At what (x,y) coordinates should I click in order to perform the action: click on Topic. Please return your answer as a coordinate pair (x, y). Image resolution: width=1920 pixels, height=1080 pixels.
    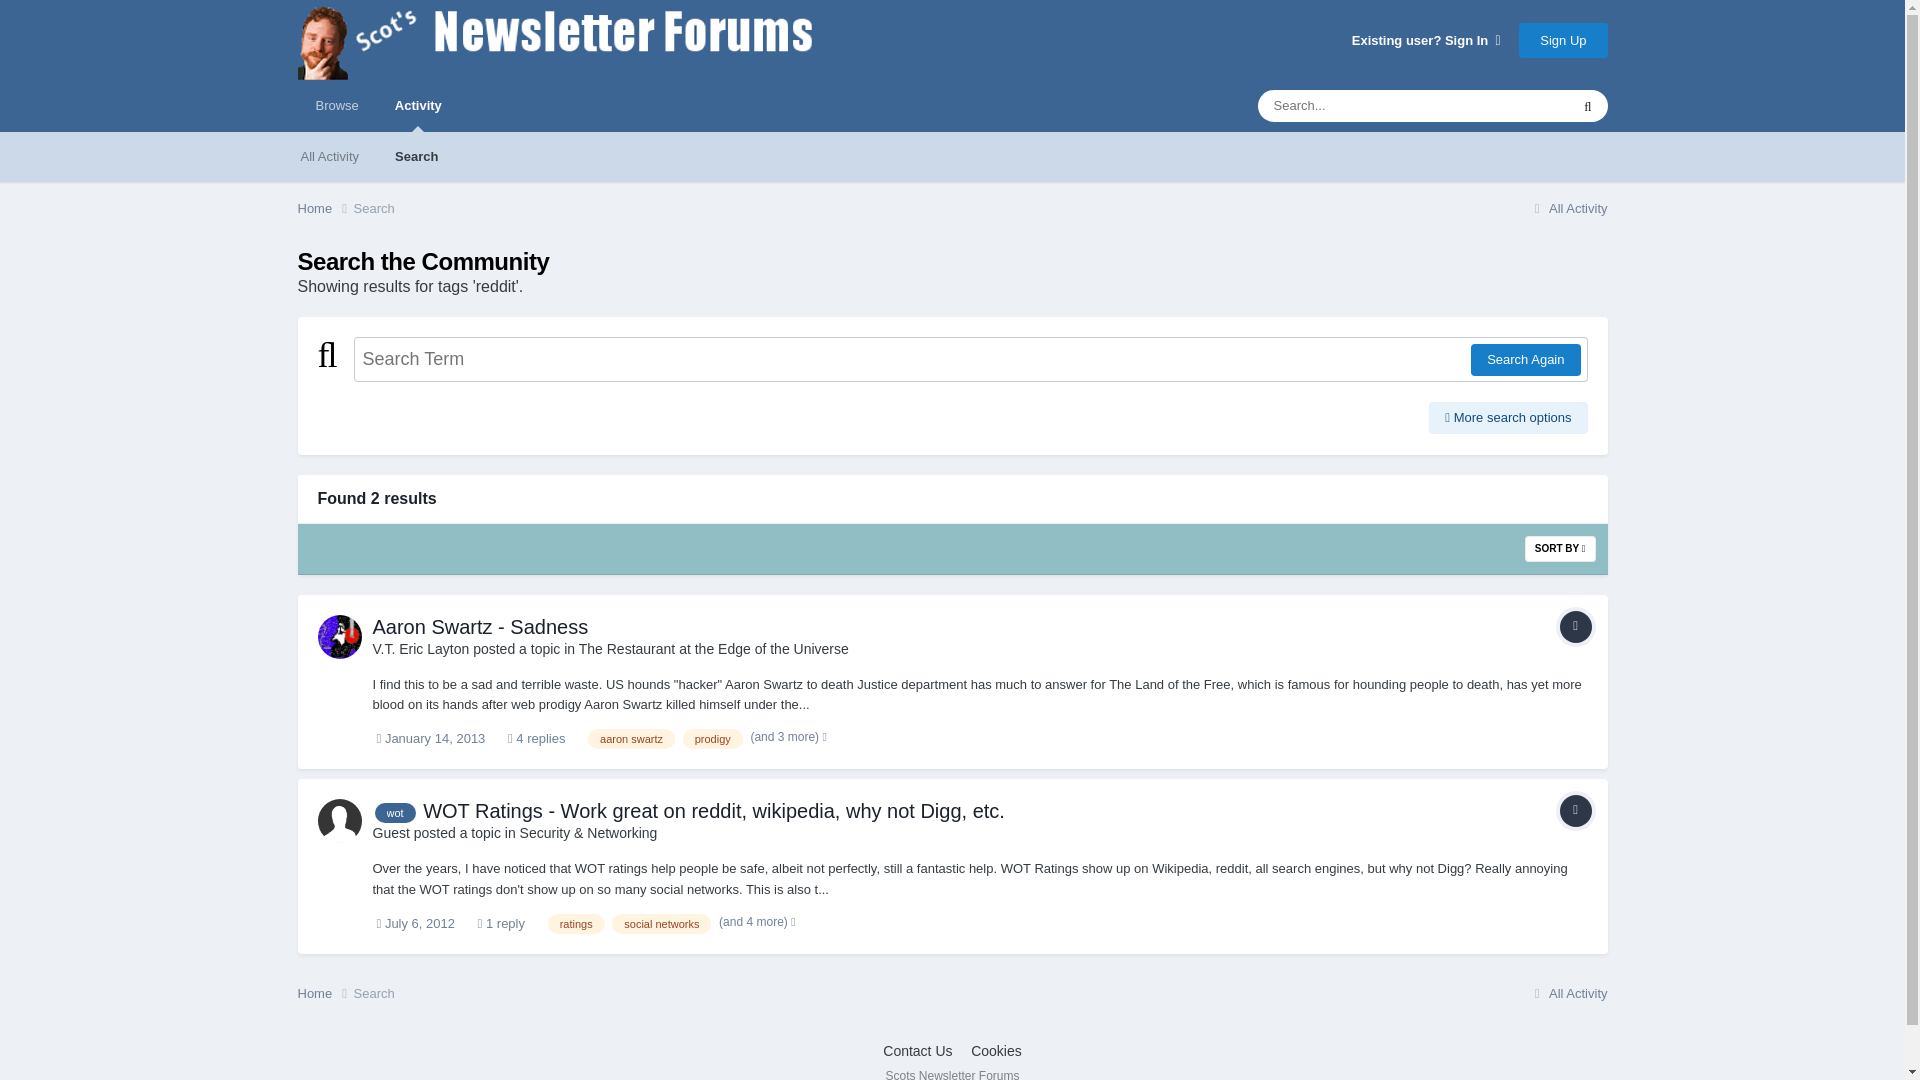
    Looking at the image, I should click on (1575, 810).